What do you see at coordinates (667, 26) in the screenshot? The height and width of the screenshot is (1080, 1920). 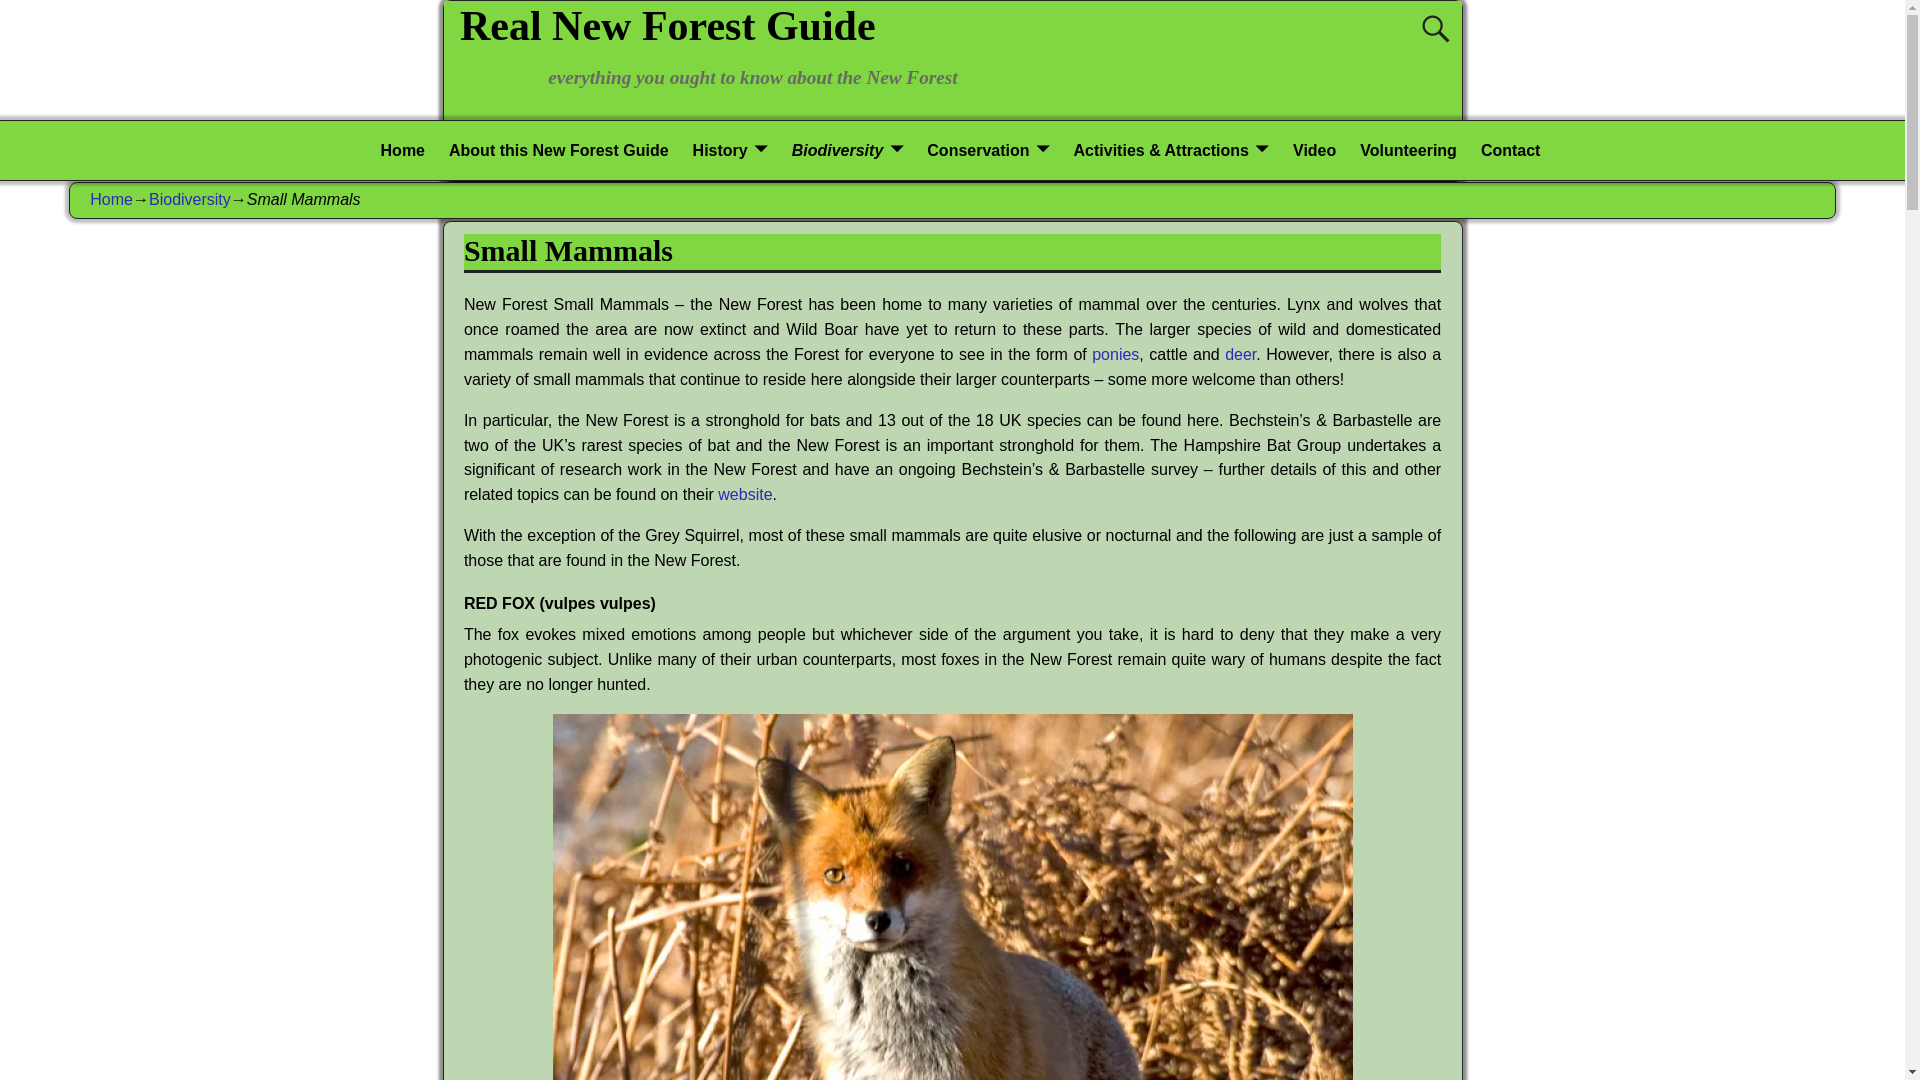 I see `Real New Forest Guide` at bounding box center [667, 26].